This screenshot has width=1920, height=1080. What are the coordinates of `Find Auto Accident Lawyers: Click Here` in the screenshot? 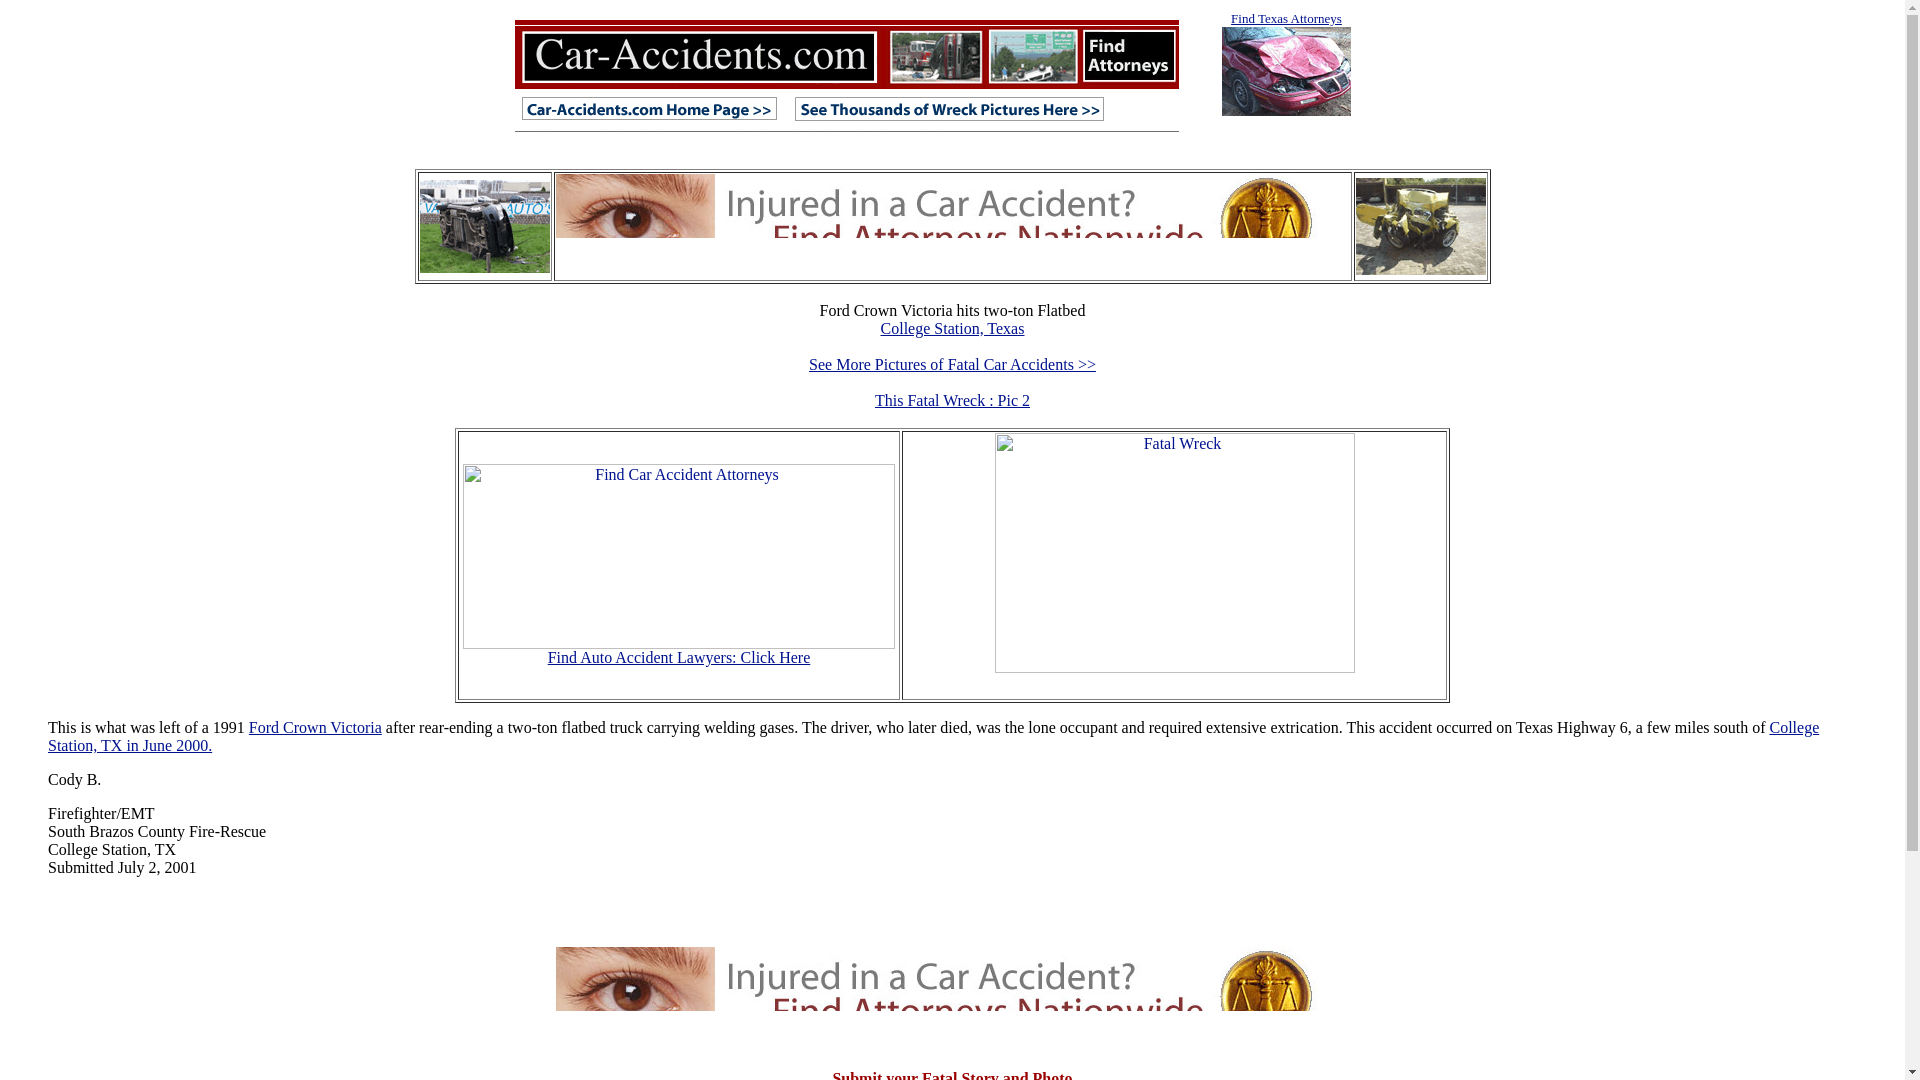 It's located at (678, 658).